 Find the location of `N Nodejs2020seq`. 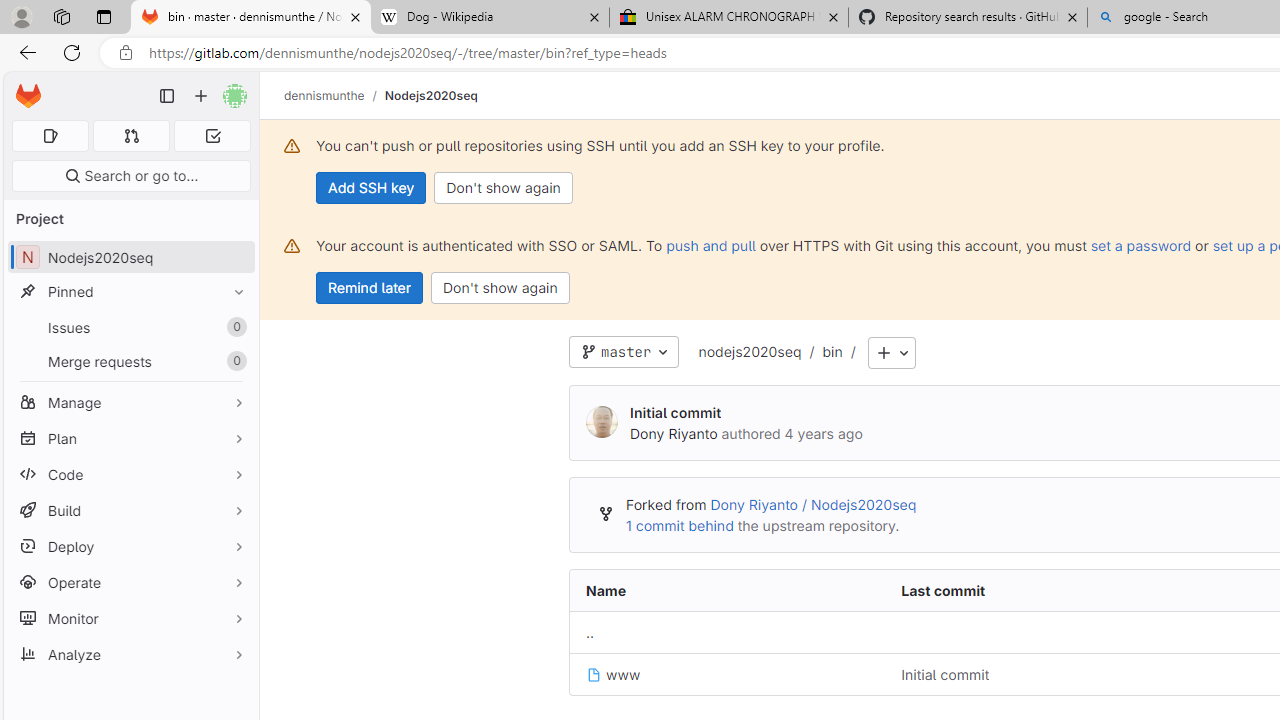

N Nodejs2020seq is located at coordinates (130, 258).